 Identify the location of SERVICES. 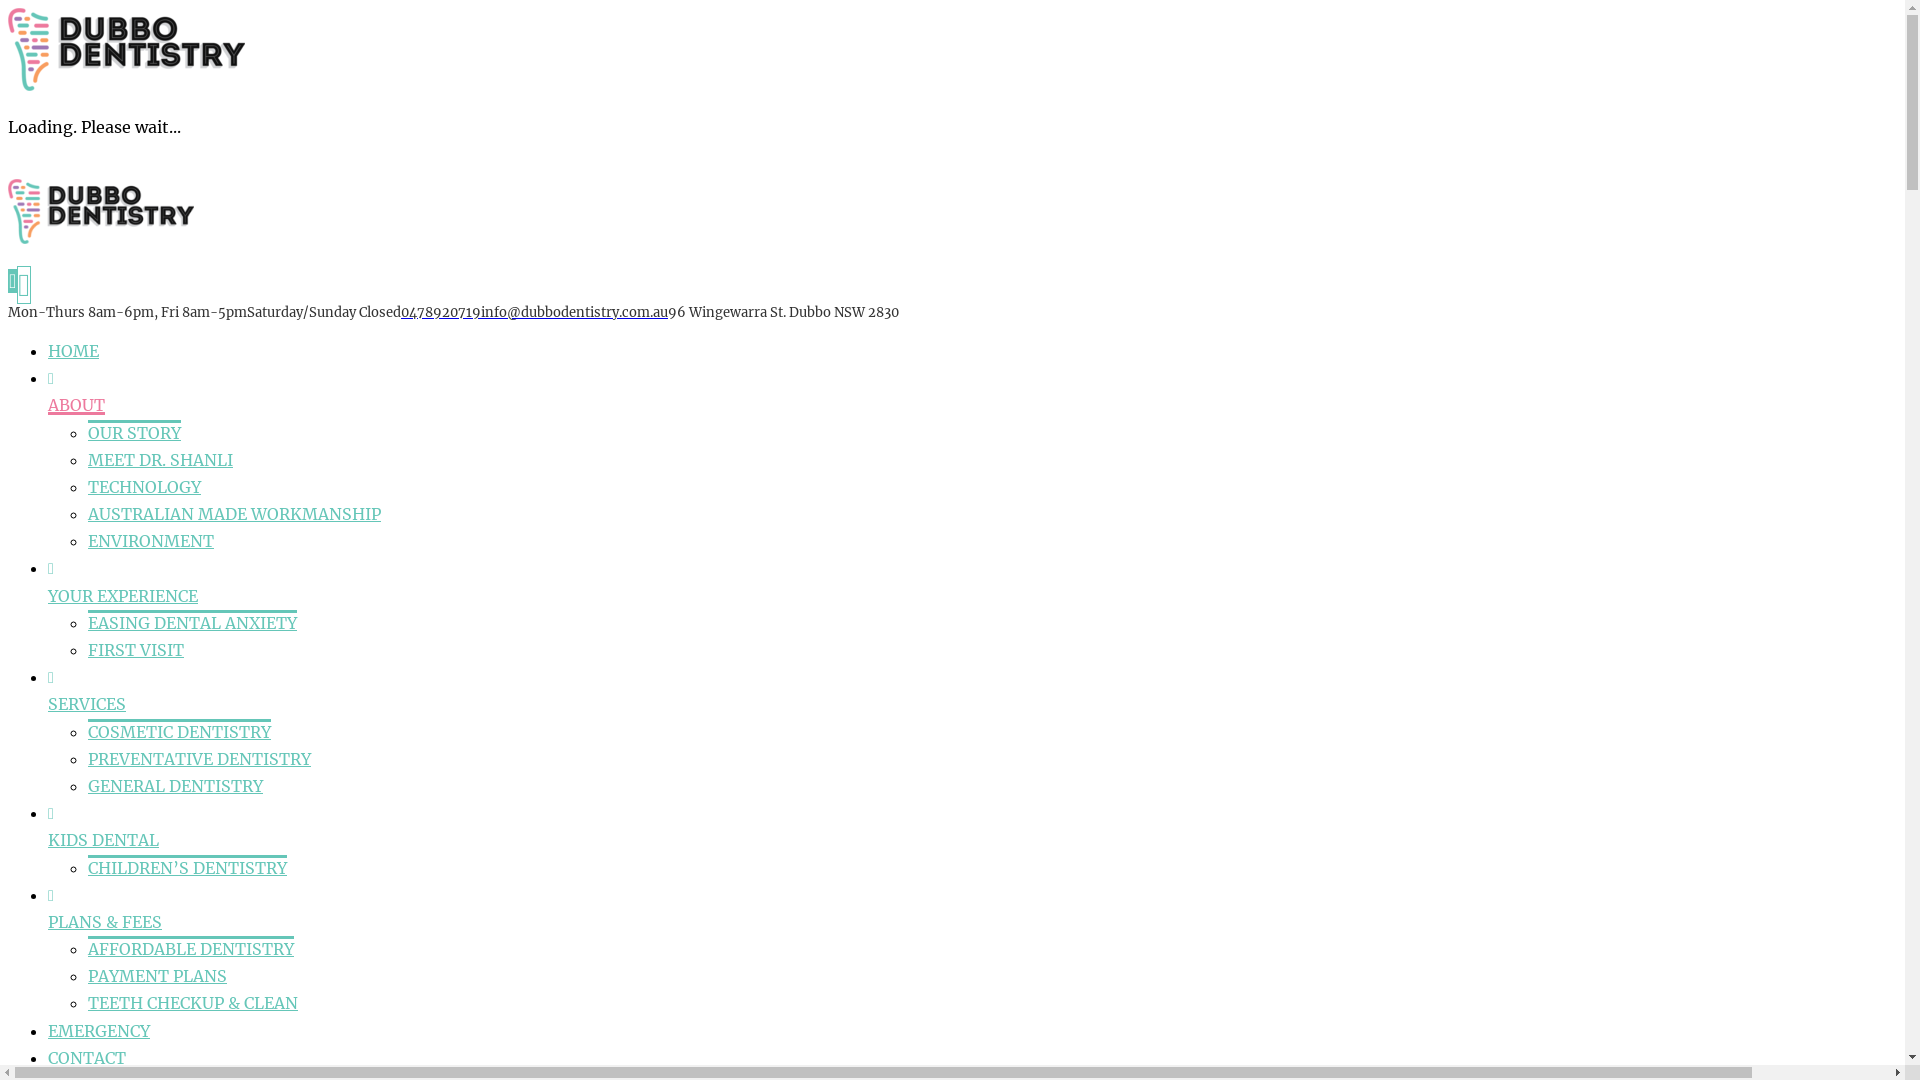
(87, 704).